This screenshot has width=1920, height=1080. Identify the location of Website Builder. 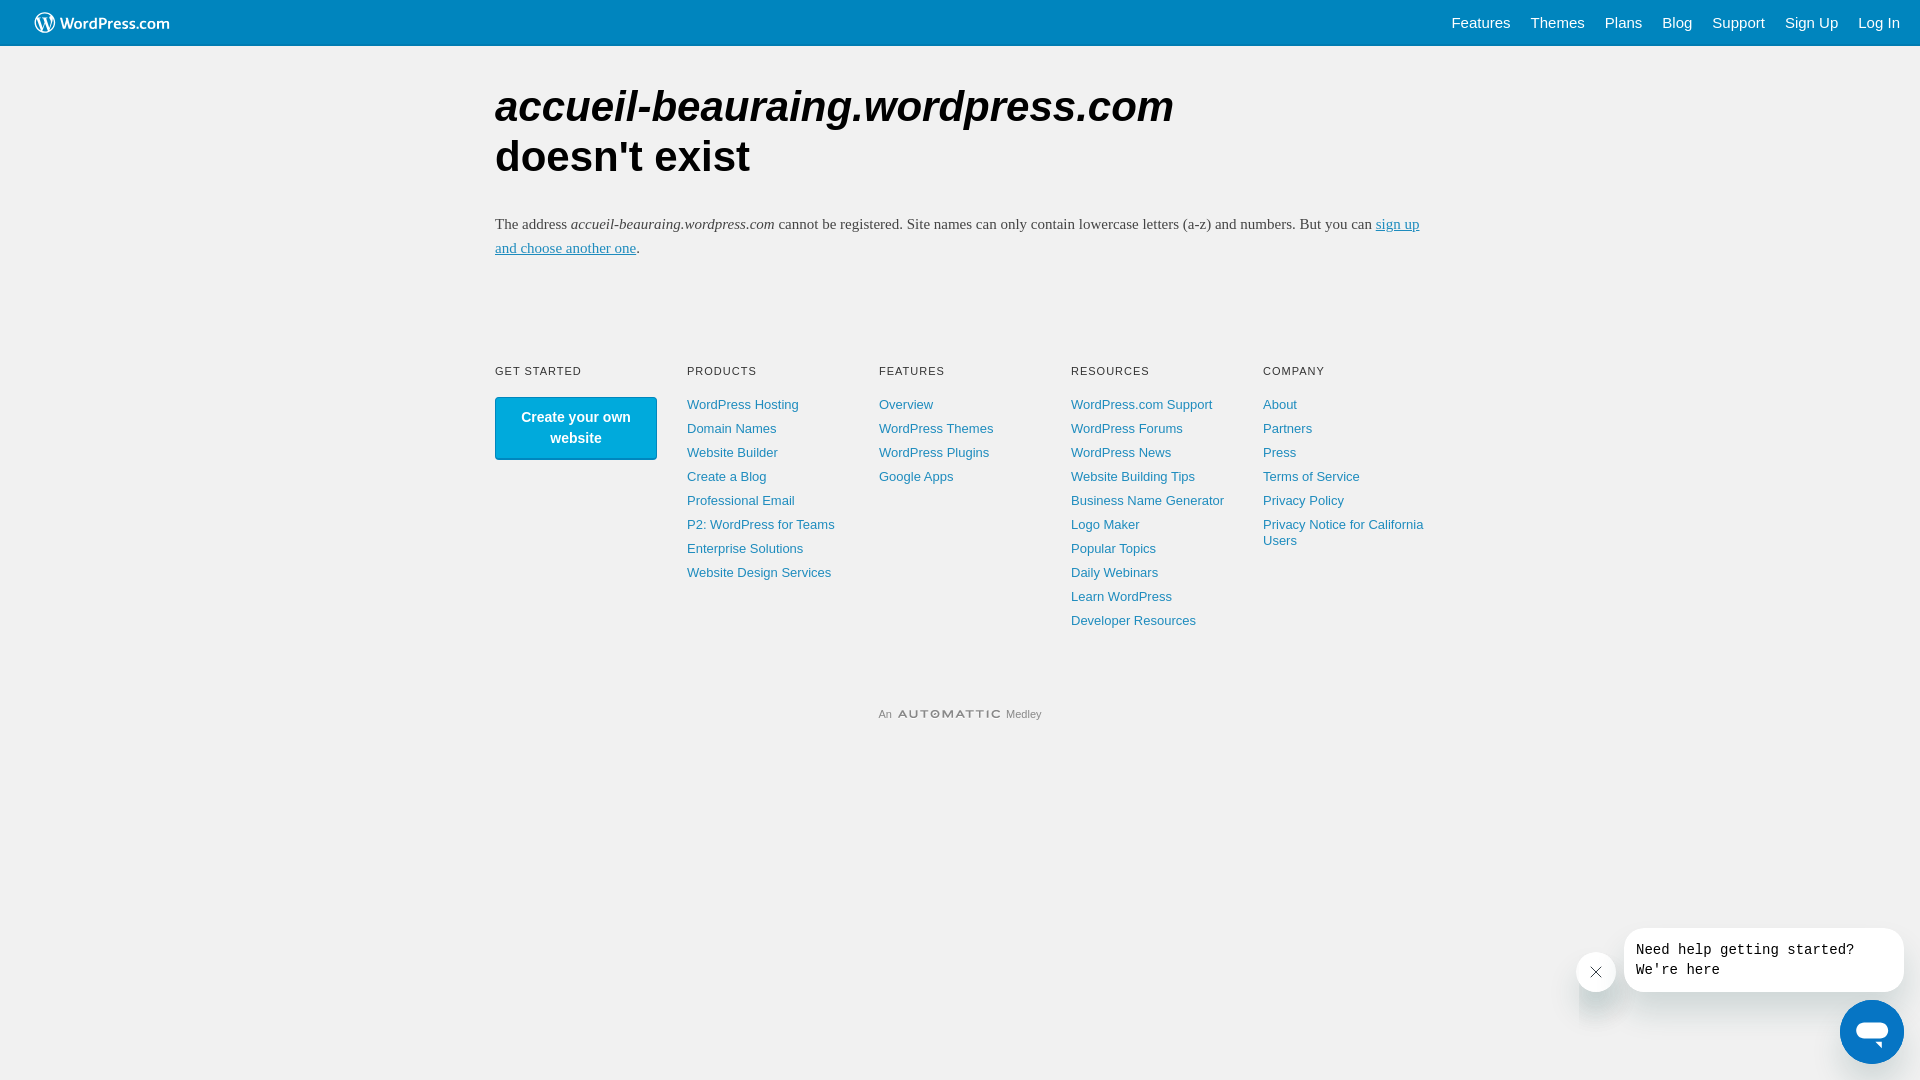
(732, 452).